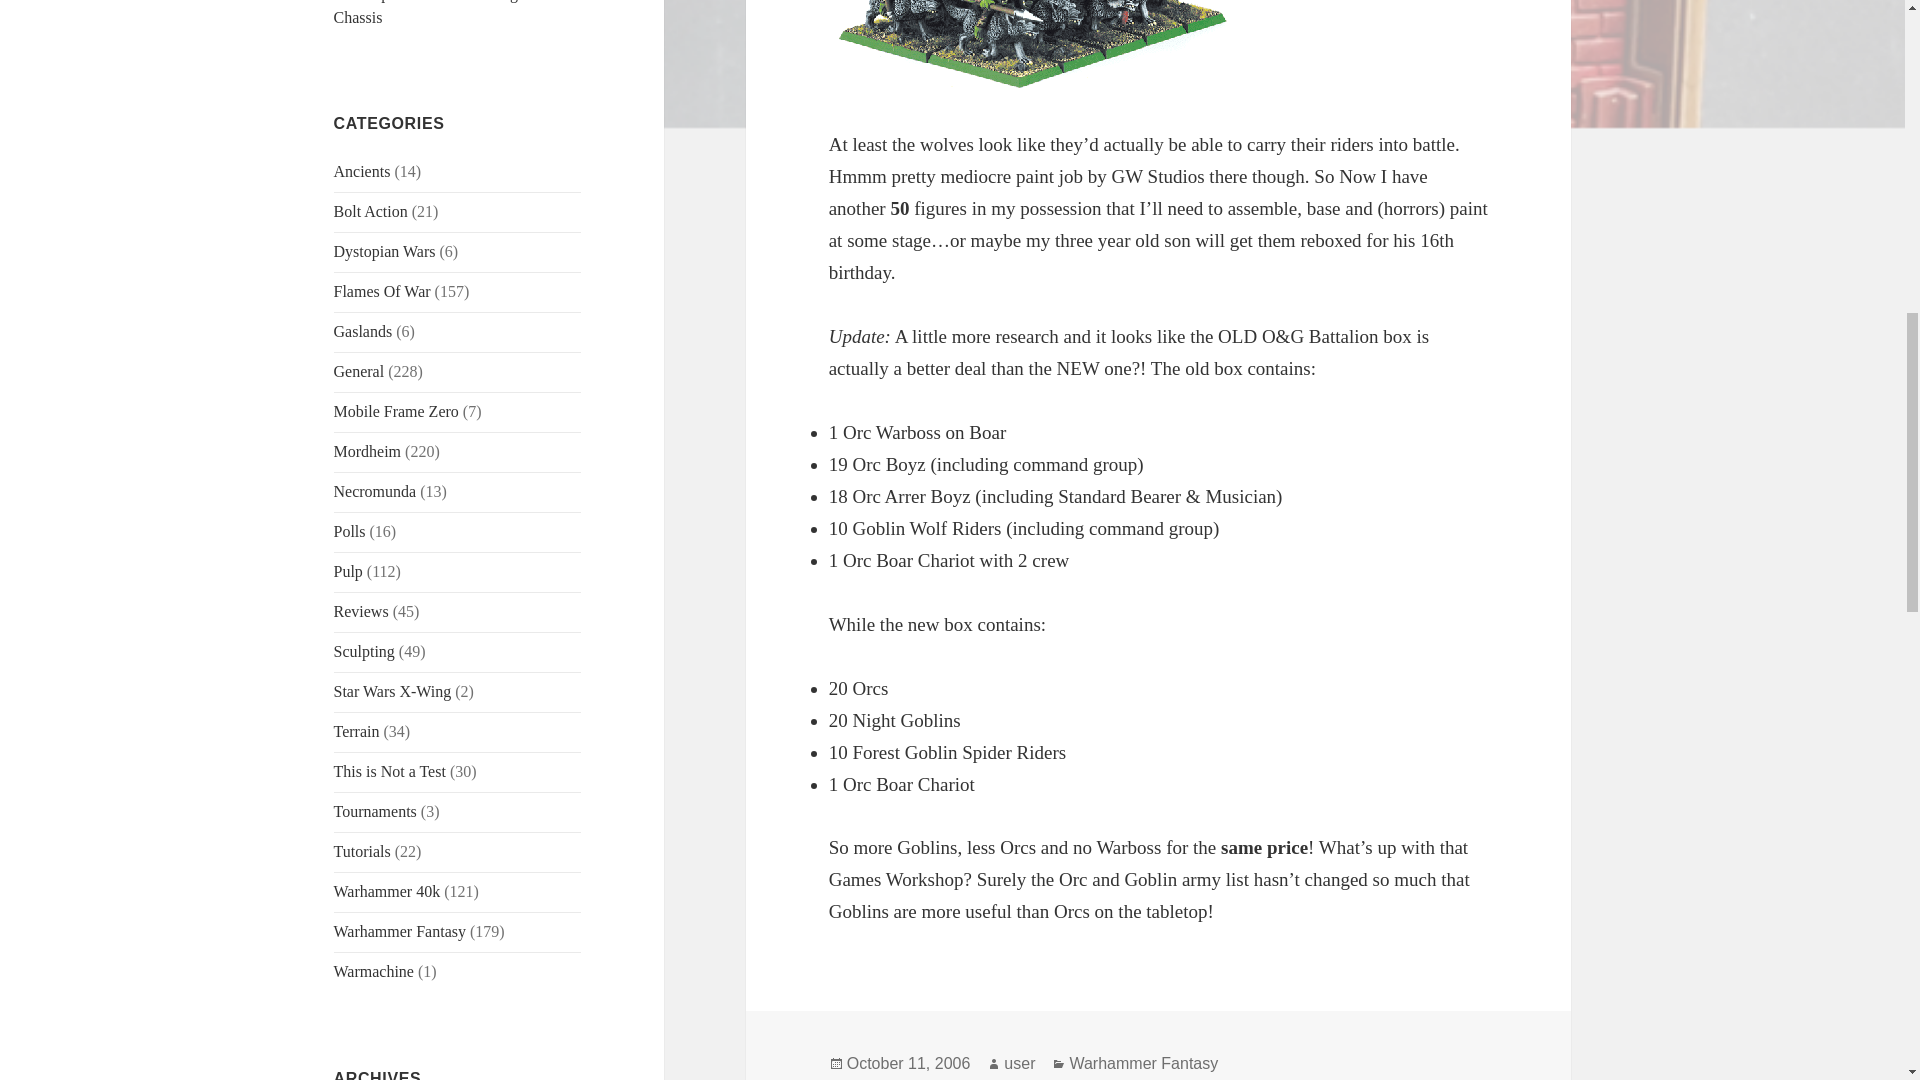 This screenshot has height=1080, width=1920. Describe the element at coordinates (350, 531) in the screenshot. I see `Polls` at that location.